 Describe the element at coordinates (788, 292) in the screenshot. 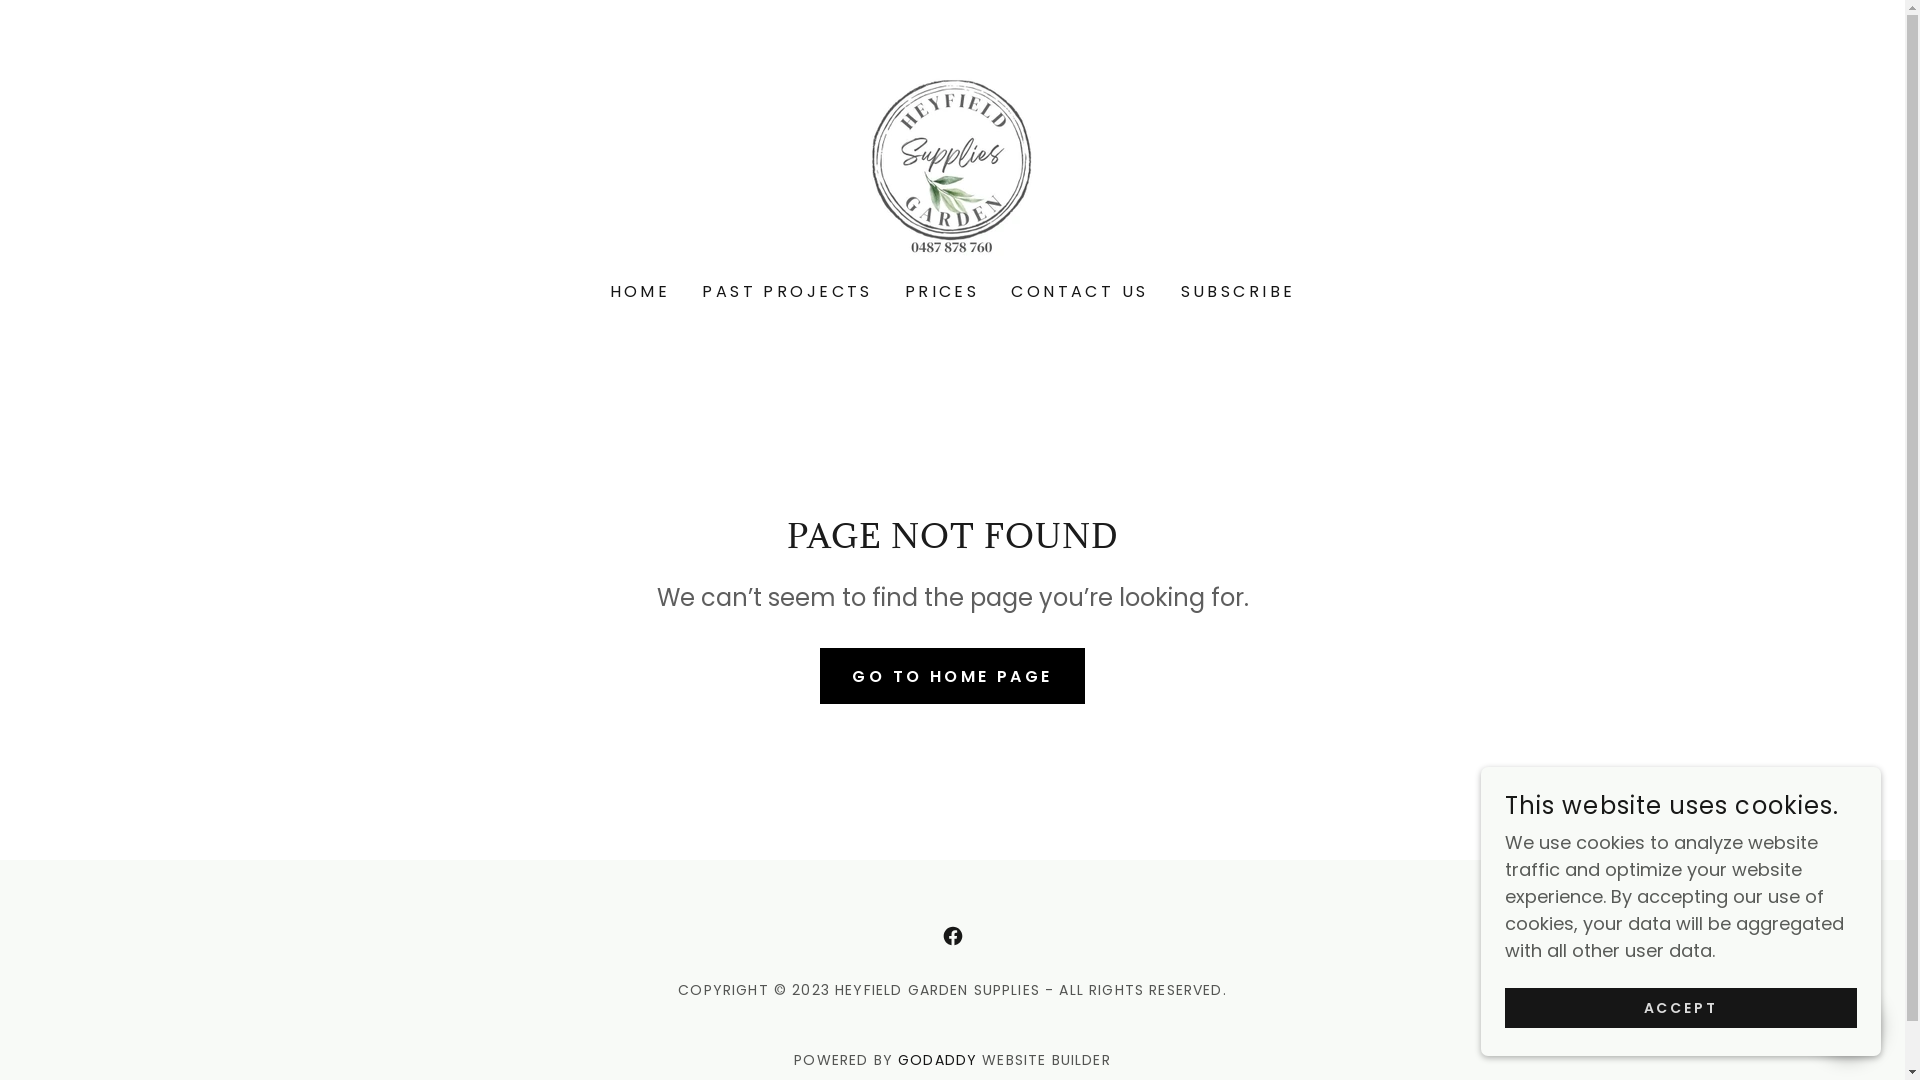

I see `PAST PROJECTS` at that location.